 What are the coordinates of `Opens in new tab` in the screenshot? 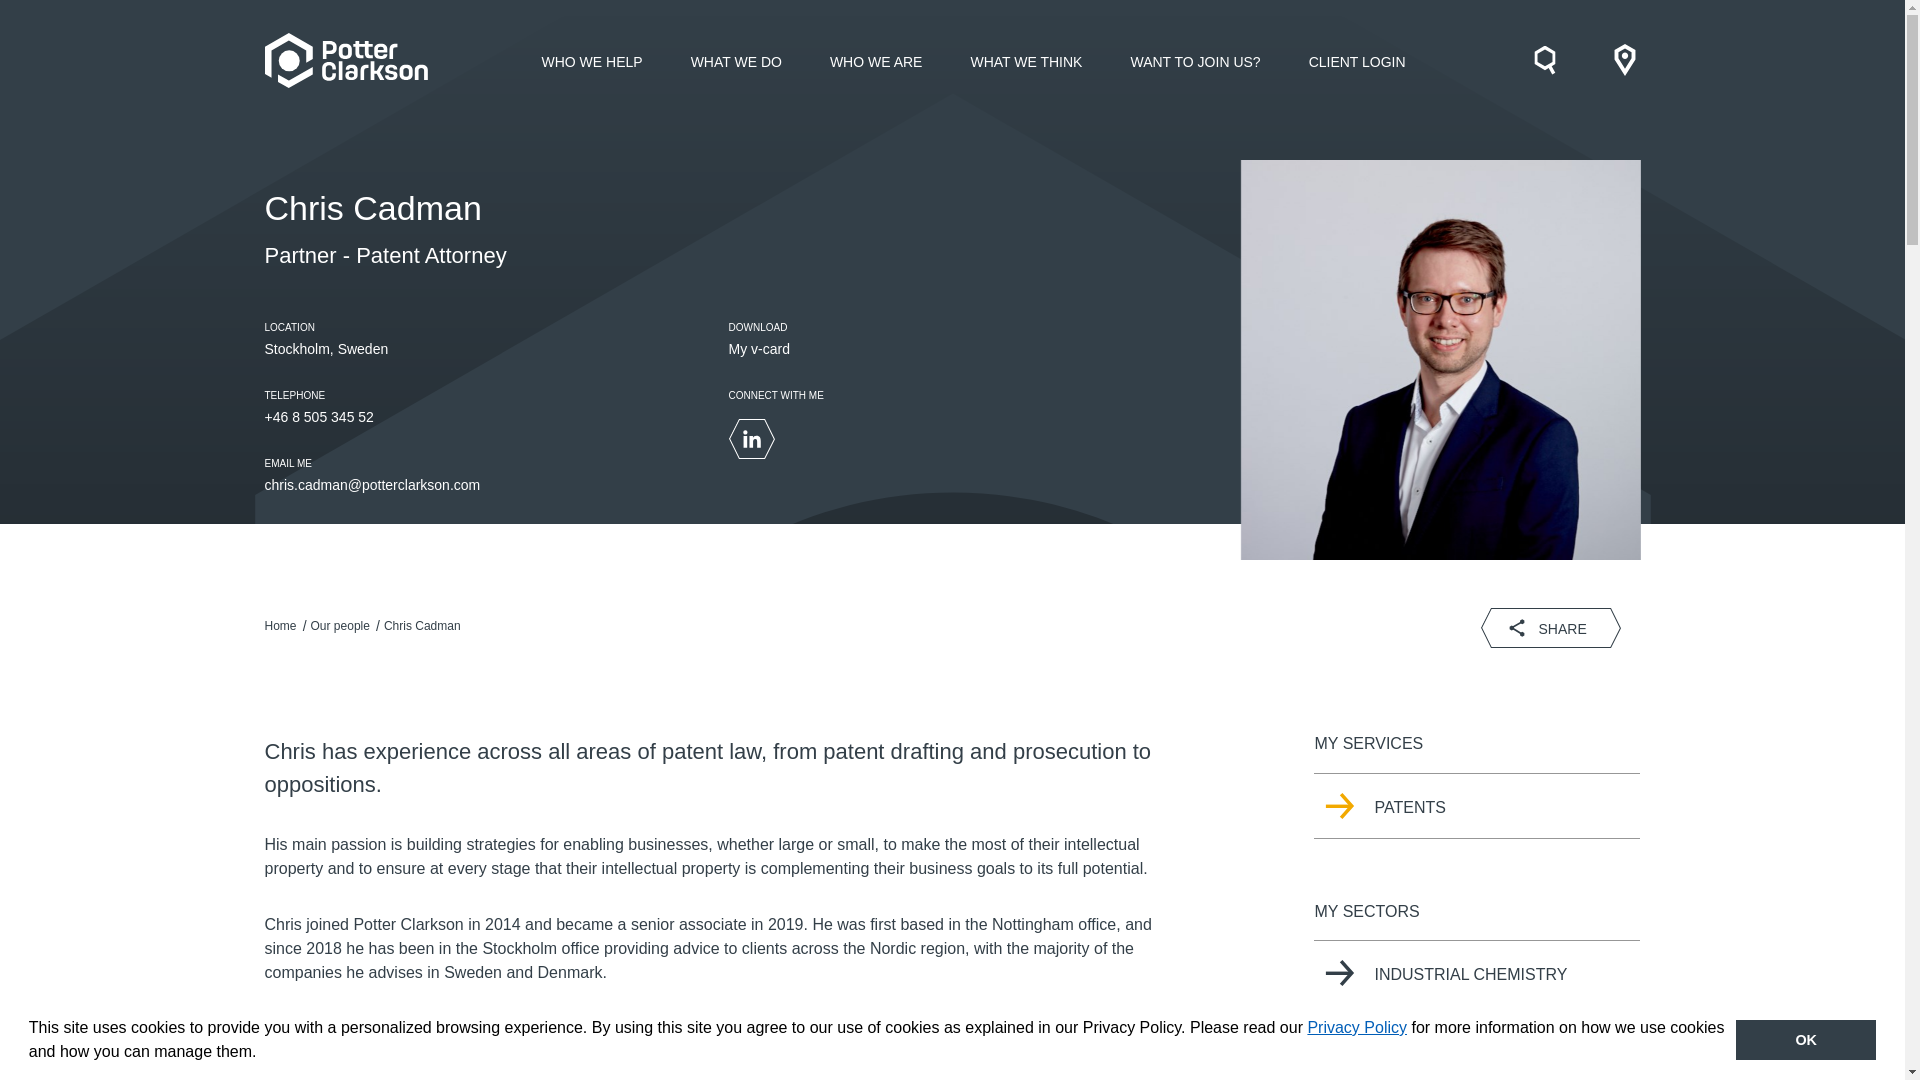 It's located at (758, 349).